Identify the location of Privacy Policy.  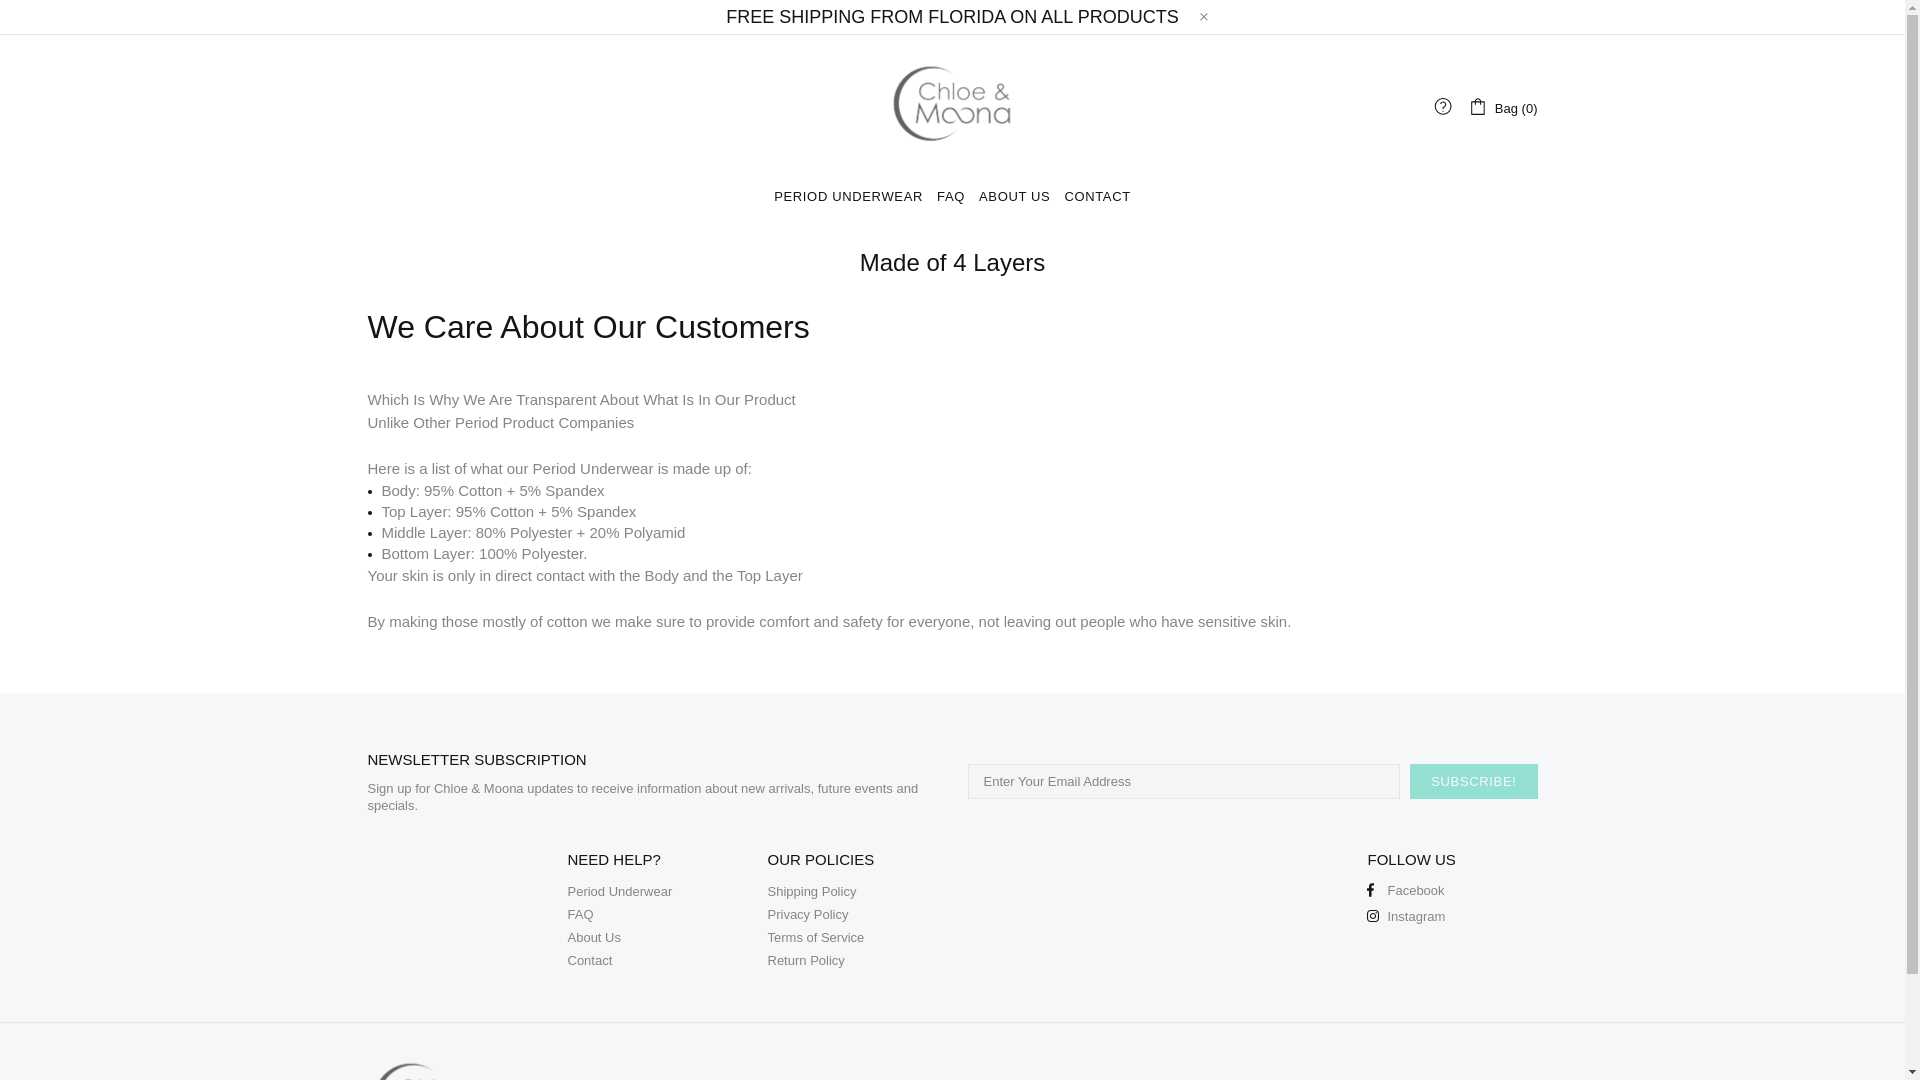
(808, 914).